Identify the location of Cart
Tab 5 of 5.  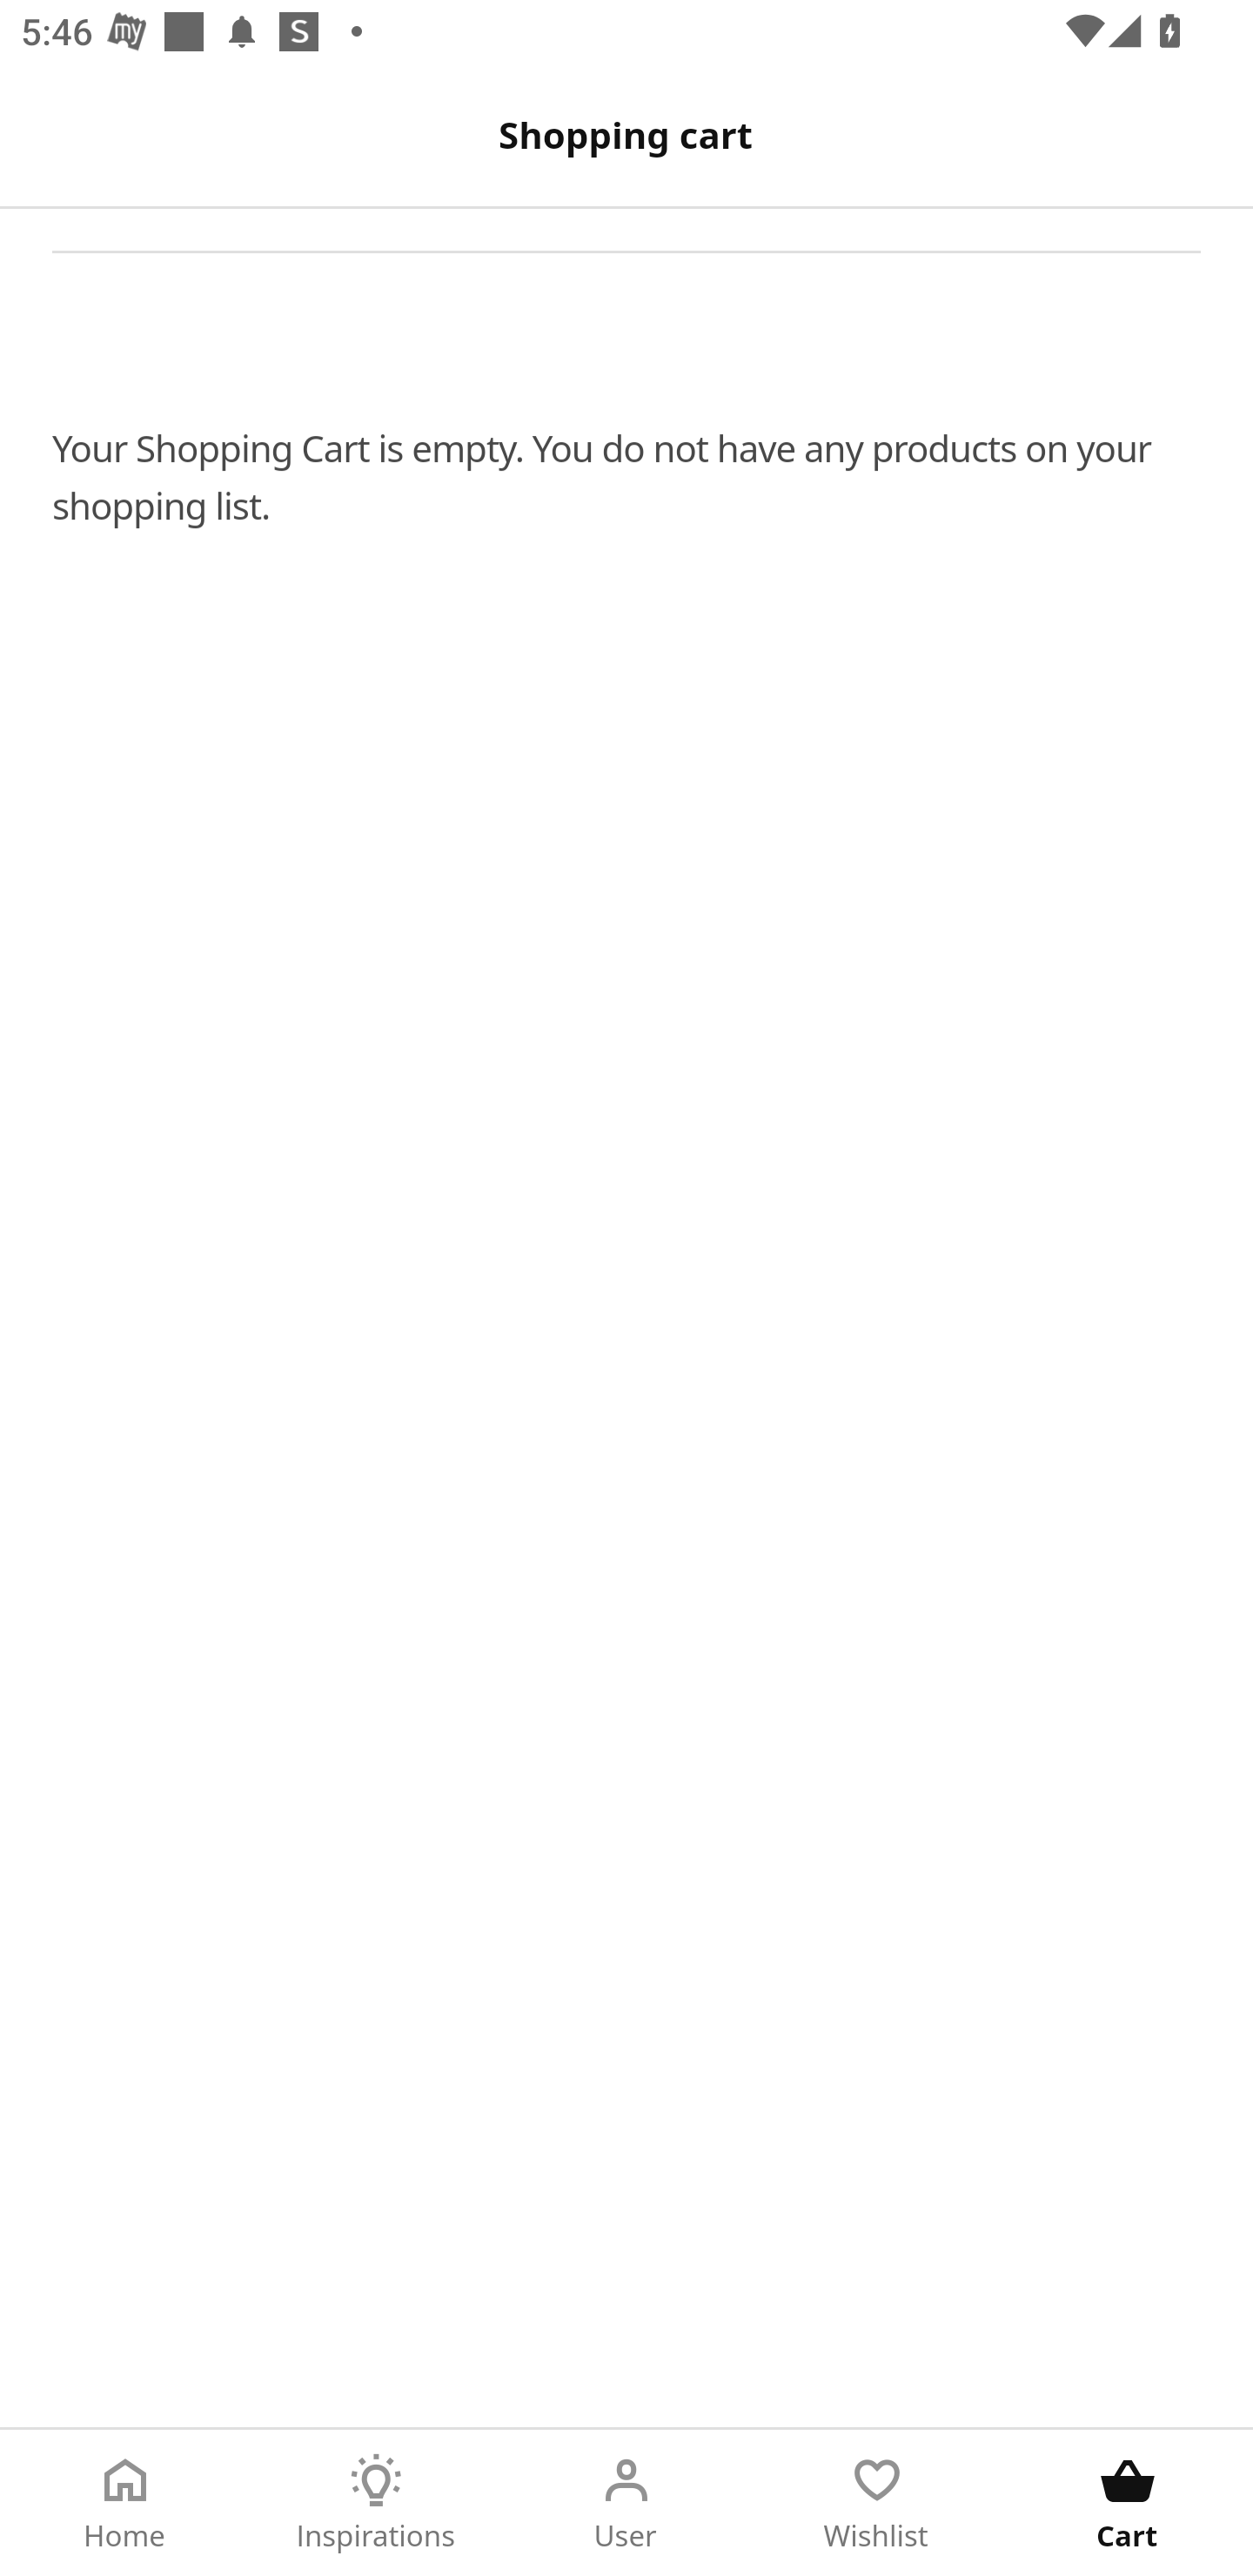
(1128, 2503).